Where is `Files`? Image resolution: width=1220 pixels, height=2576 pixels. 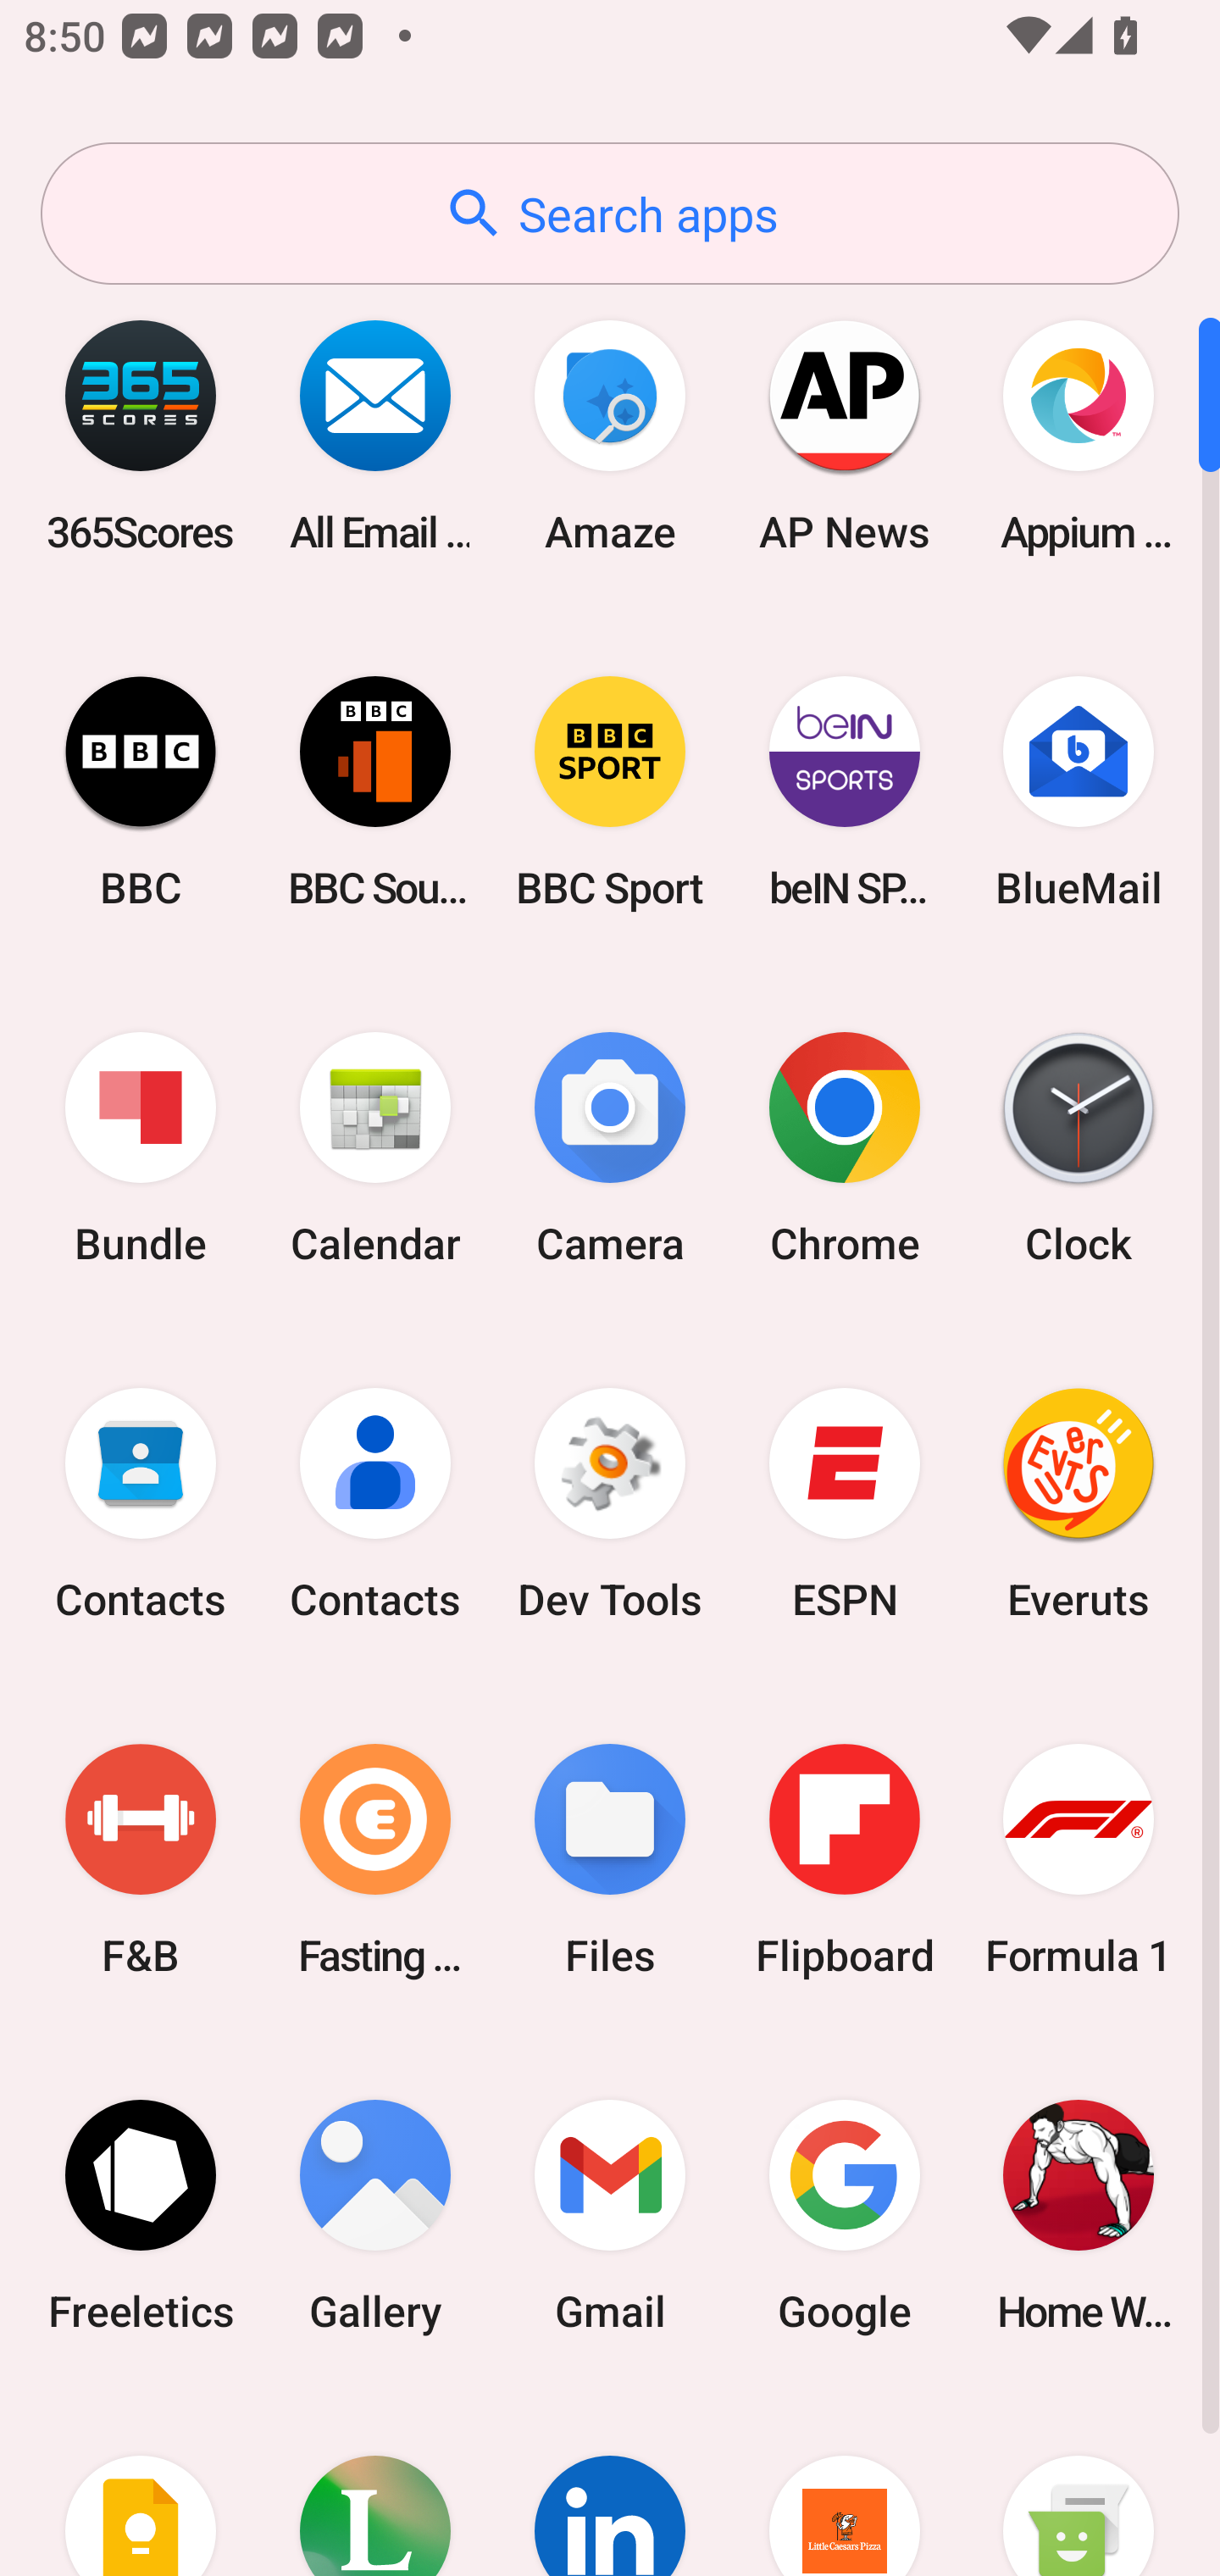
Files is located at coordinates (610, 1859).